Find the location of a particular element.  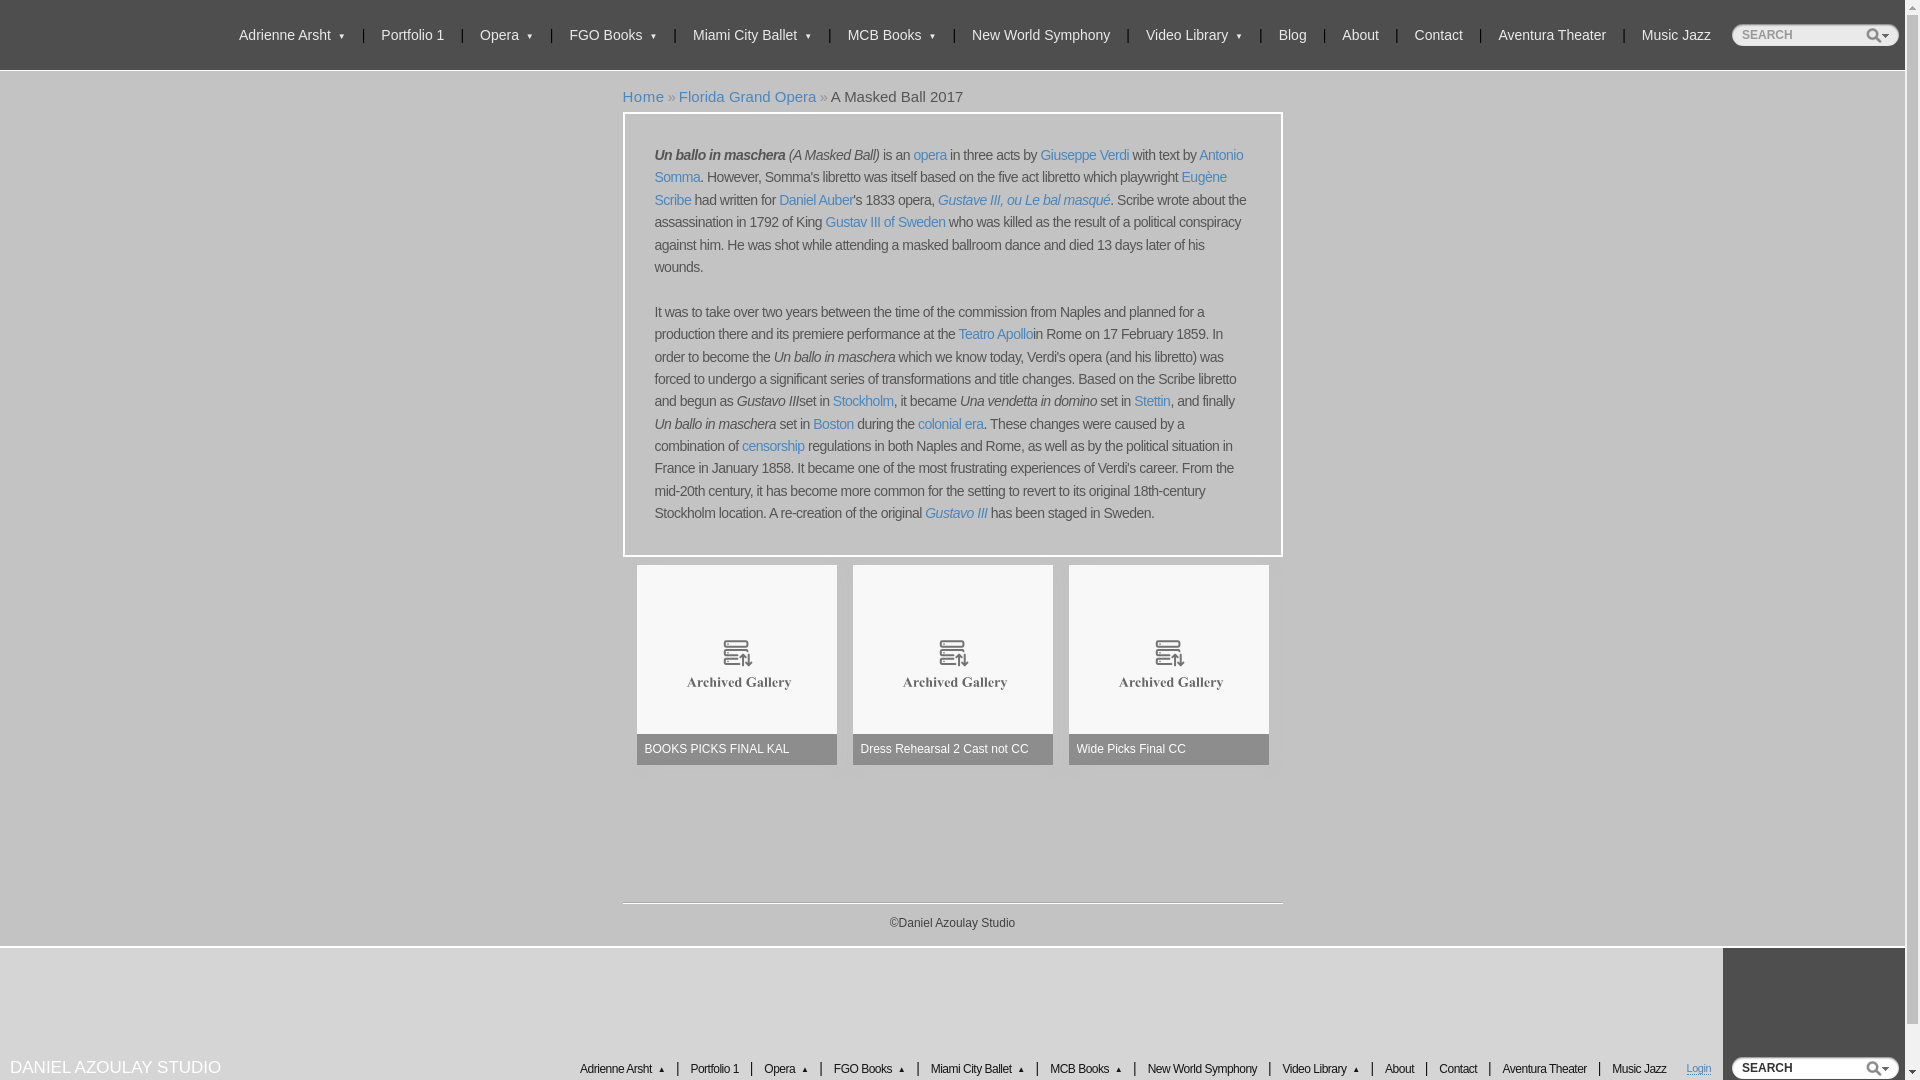

SEARCH is located at coordinates (1814, 1068).